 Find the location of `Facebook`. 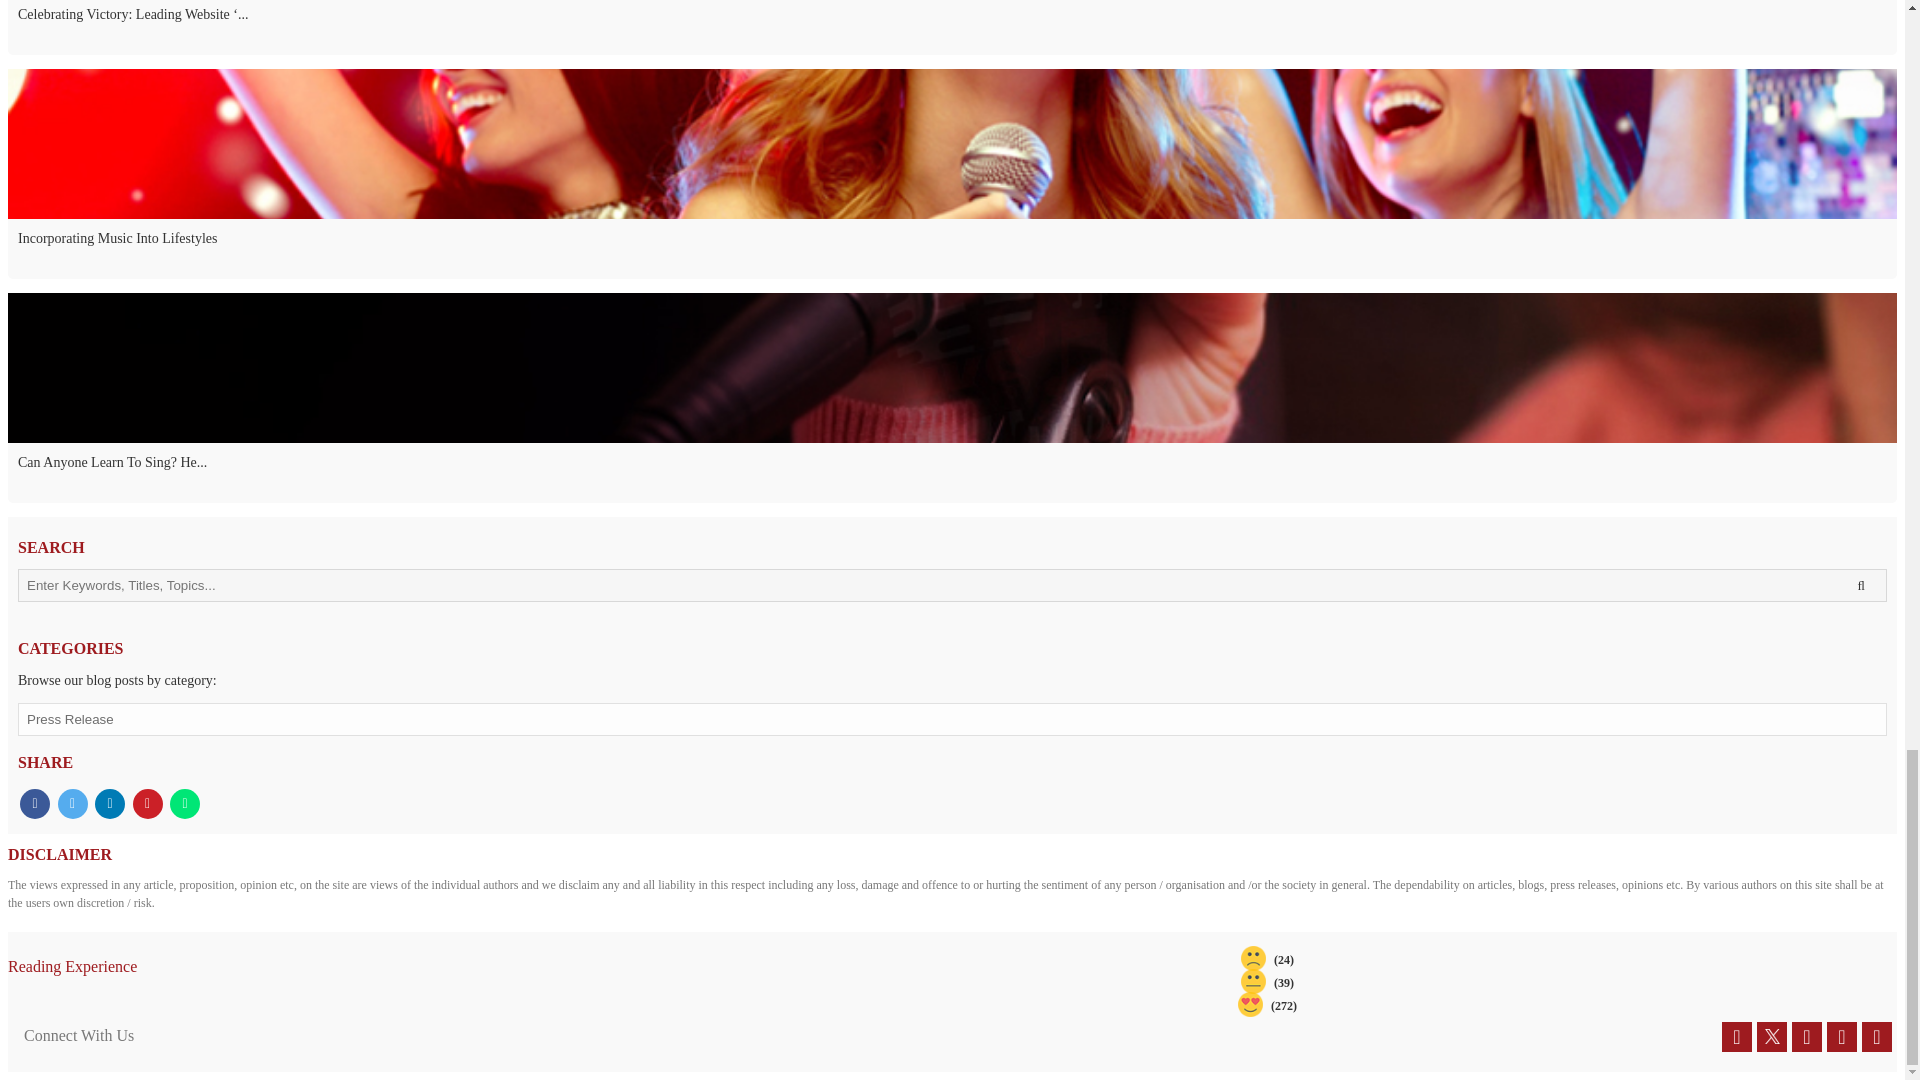

Facebook is located at coordinates (1736, 1036).